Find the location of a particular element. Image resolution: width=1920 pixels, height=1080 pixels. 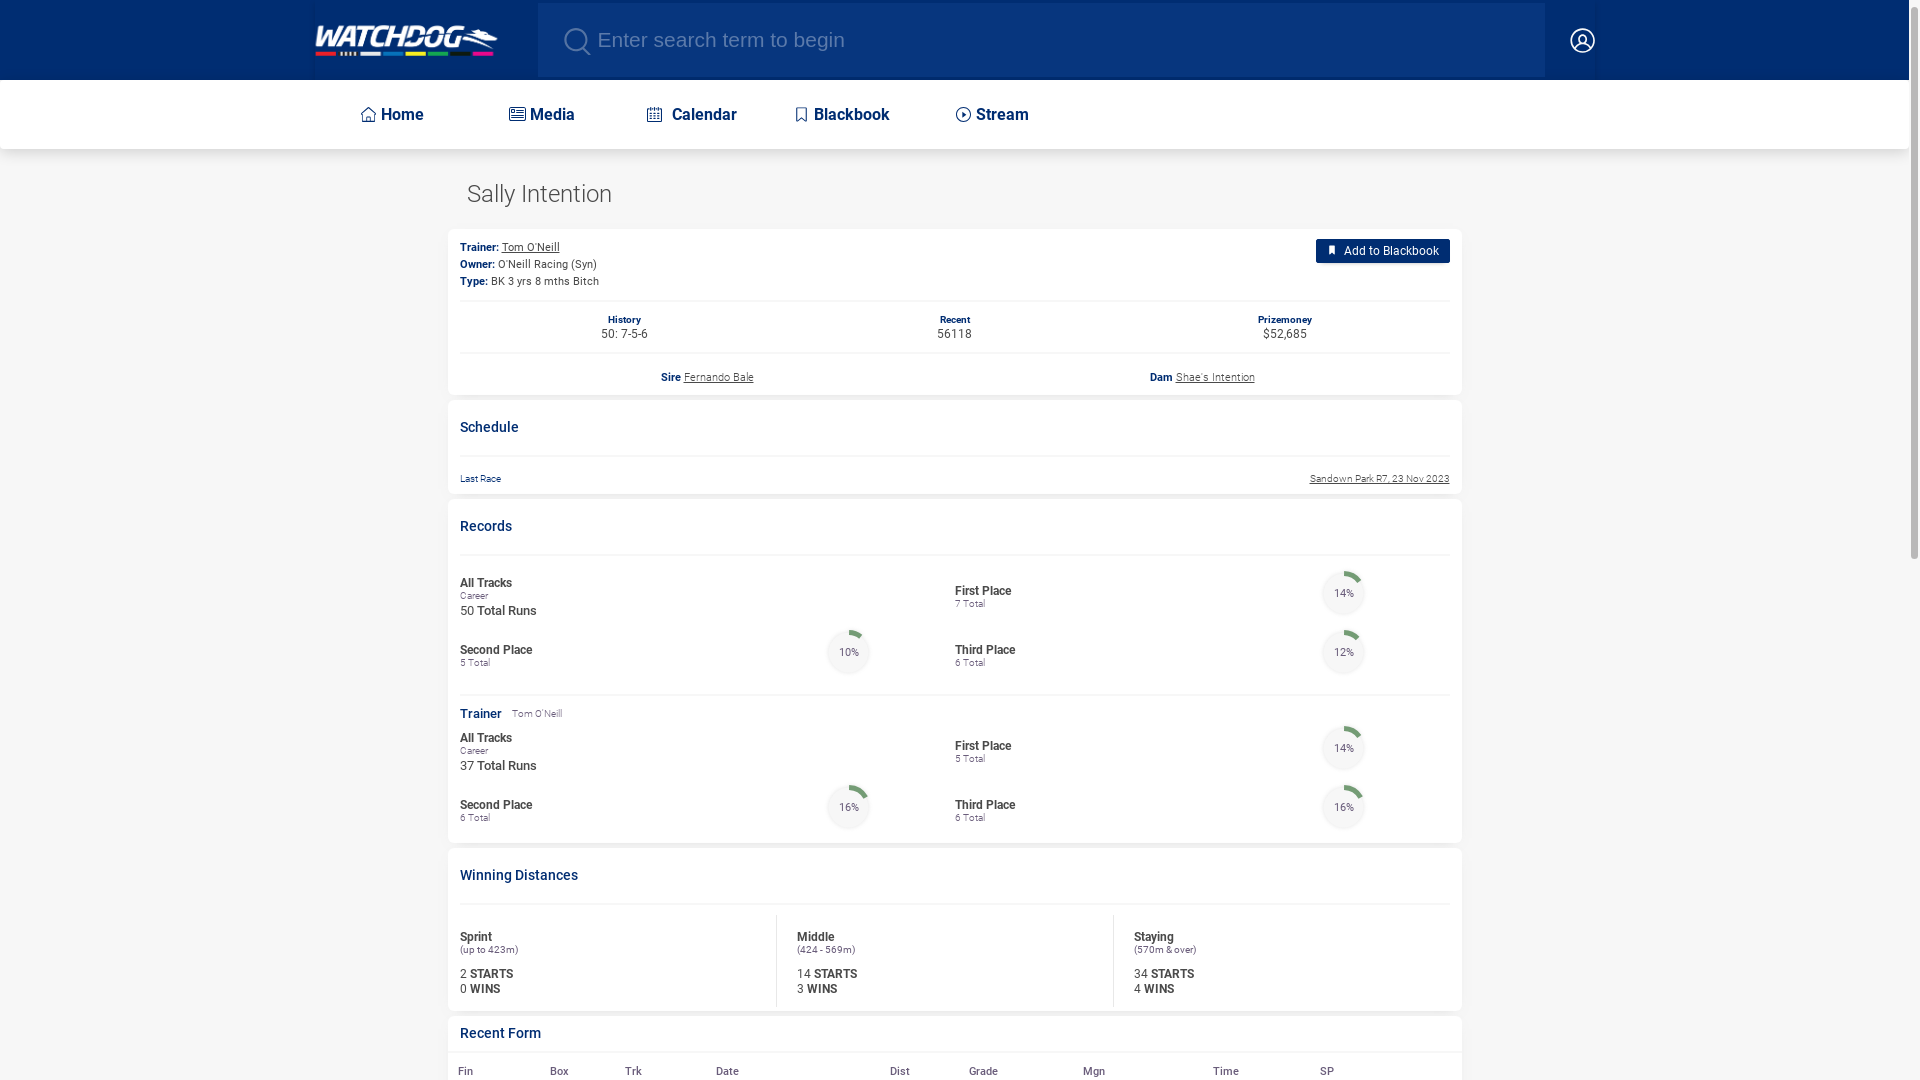

Blackbook is located at coordinates (839, 114).